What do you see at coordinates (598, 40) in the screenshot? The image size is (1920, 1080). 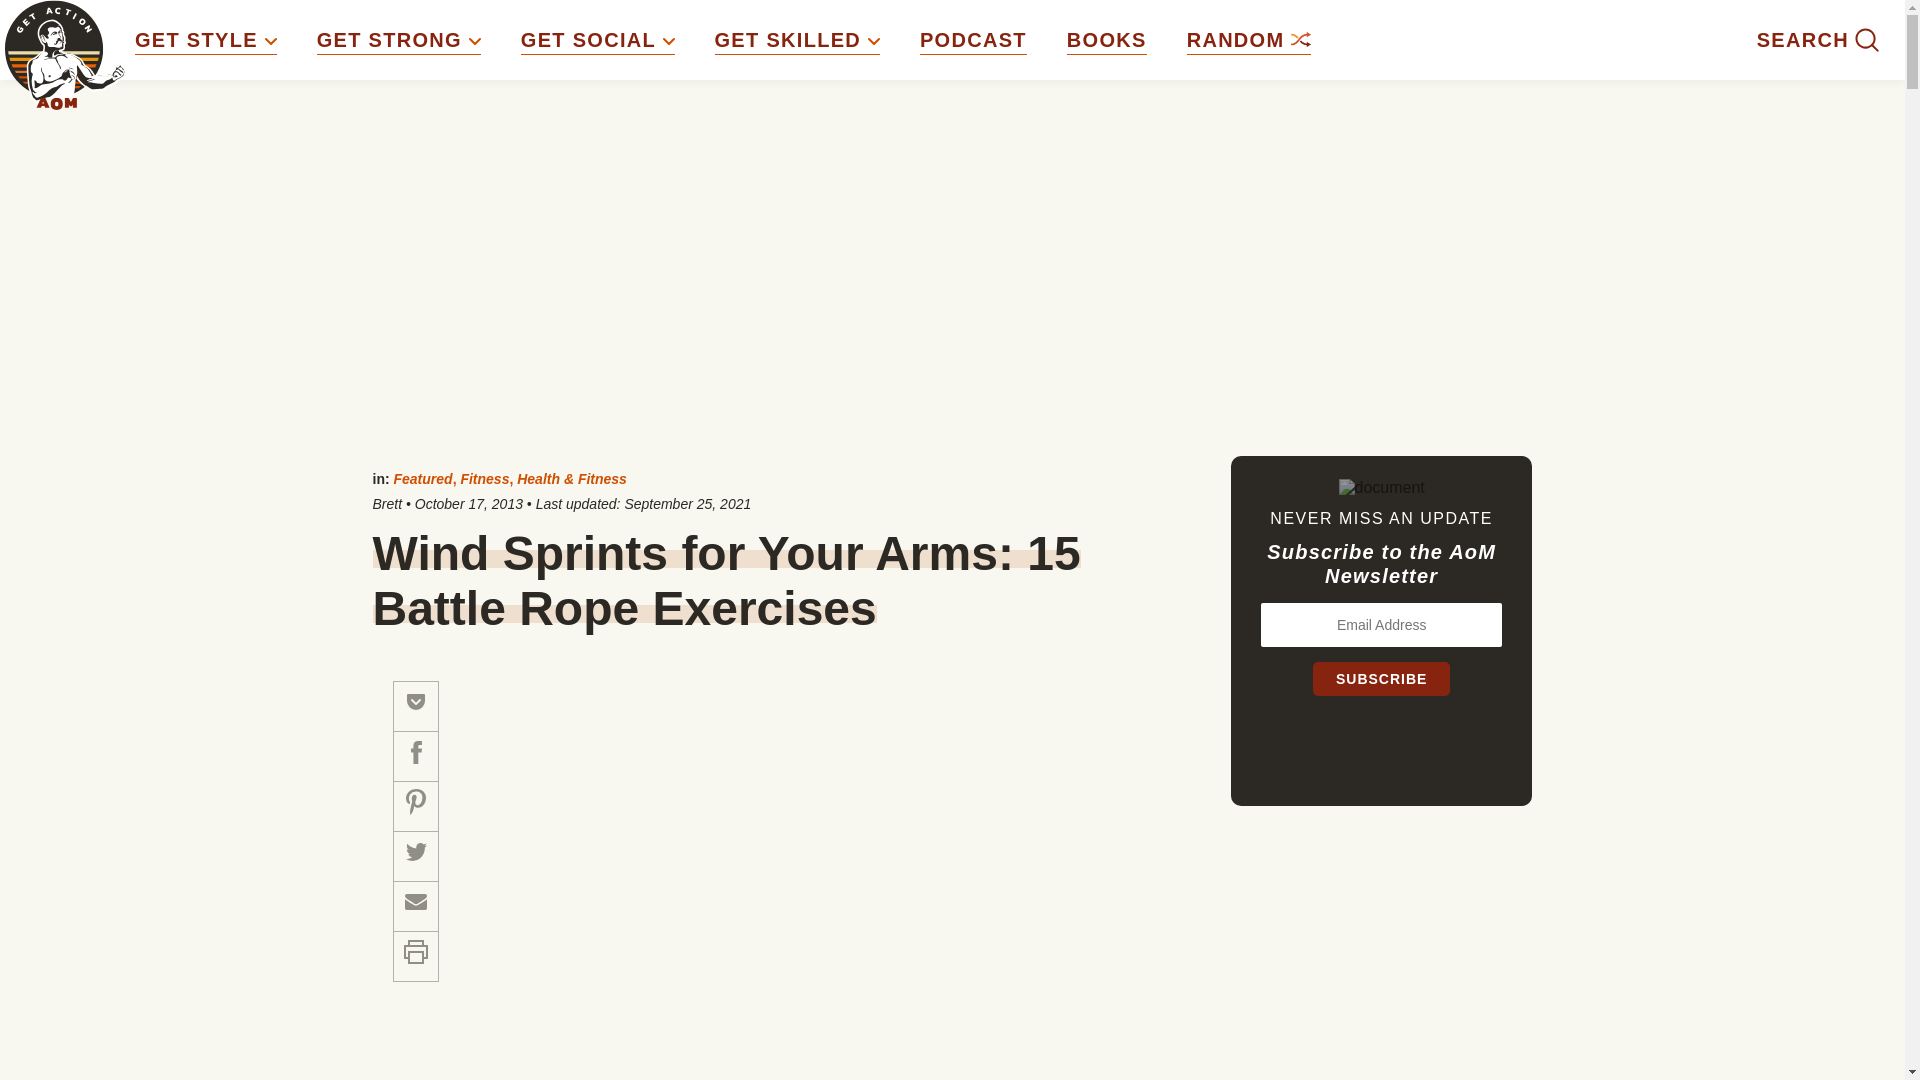 I see `GET SOCIAL` at bounding box center [598, 40].